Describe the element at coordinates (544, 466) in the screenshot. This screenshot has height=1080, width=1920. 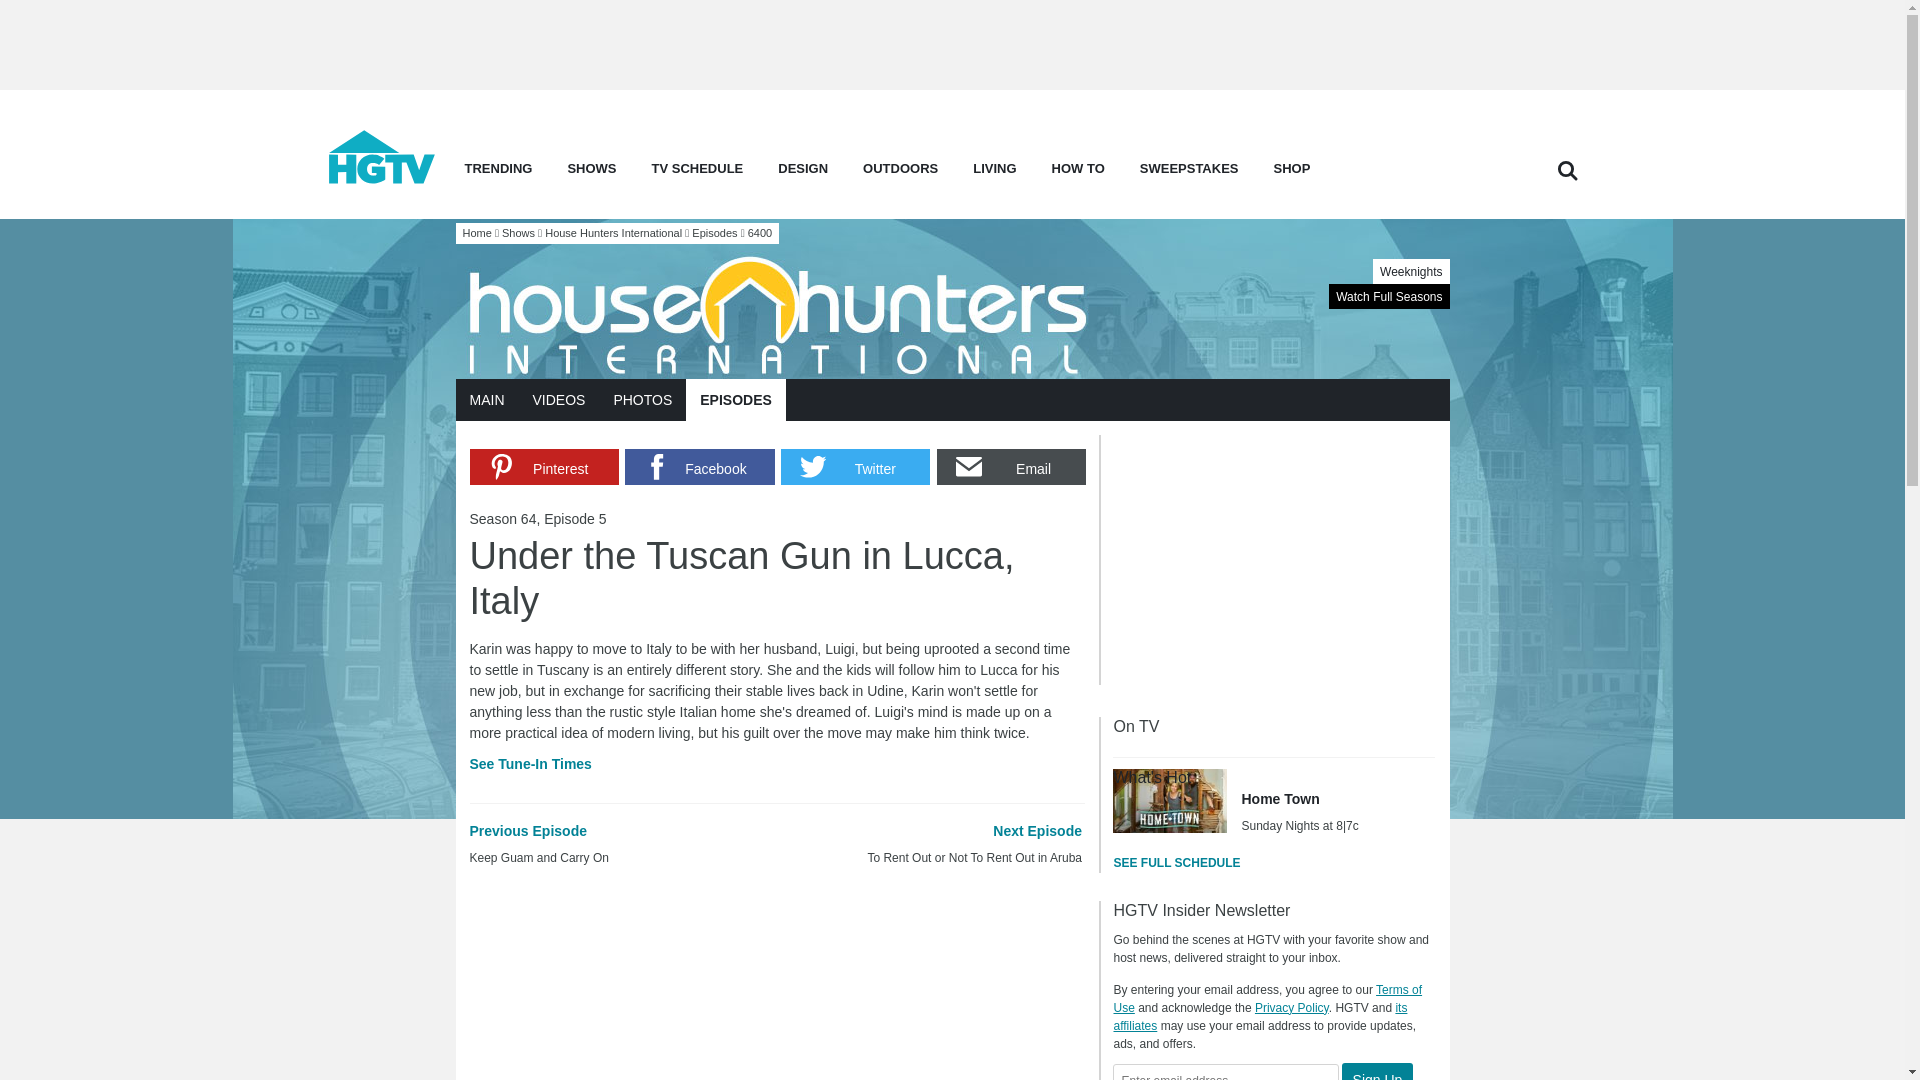
I see `Share on Pinterest` at that location.